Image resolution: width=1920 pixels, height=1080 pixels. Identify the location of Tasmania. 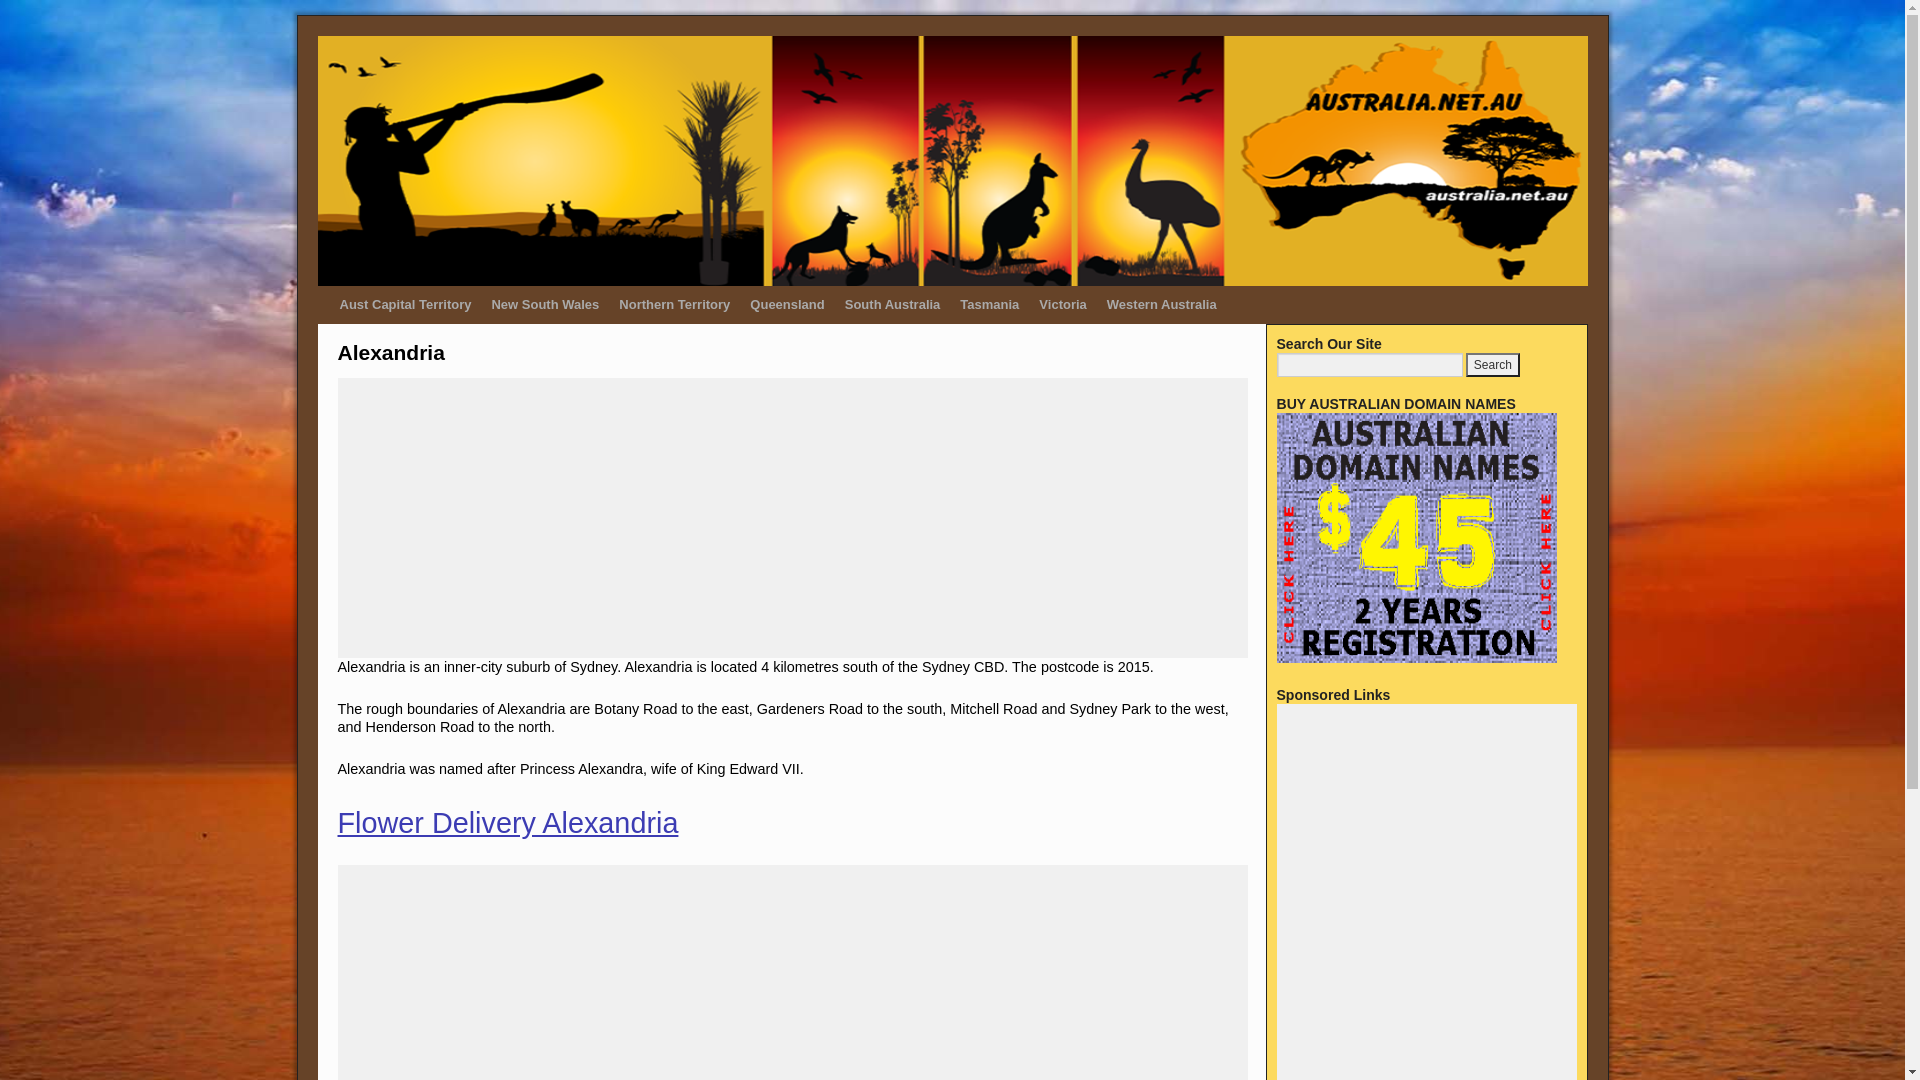
(990, 305).